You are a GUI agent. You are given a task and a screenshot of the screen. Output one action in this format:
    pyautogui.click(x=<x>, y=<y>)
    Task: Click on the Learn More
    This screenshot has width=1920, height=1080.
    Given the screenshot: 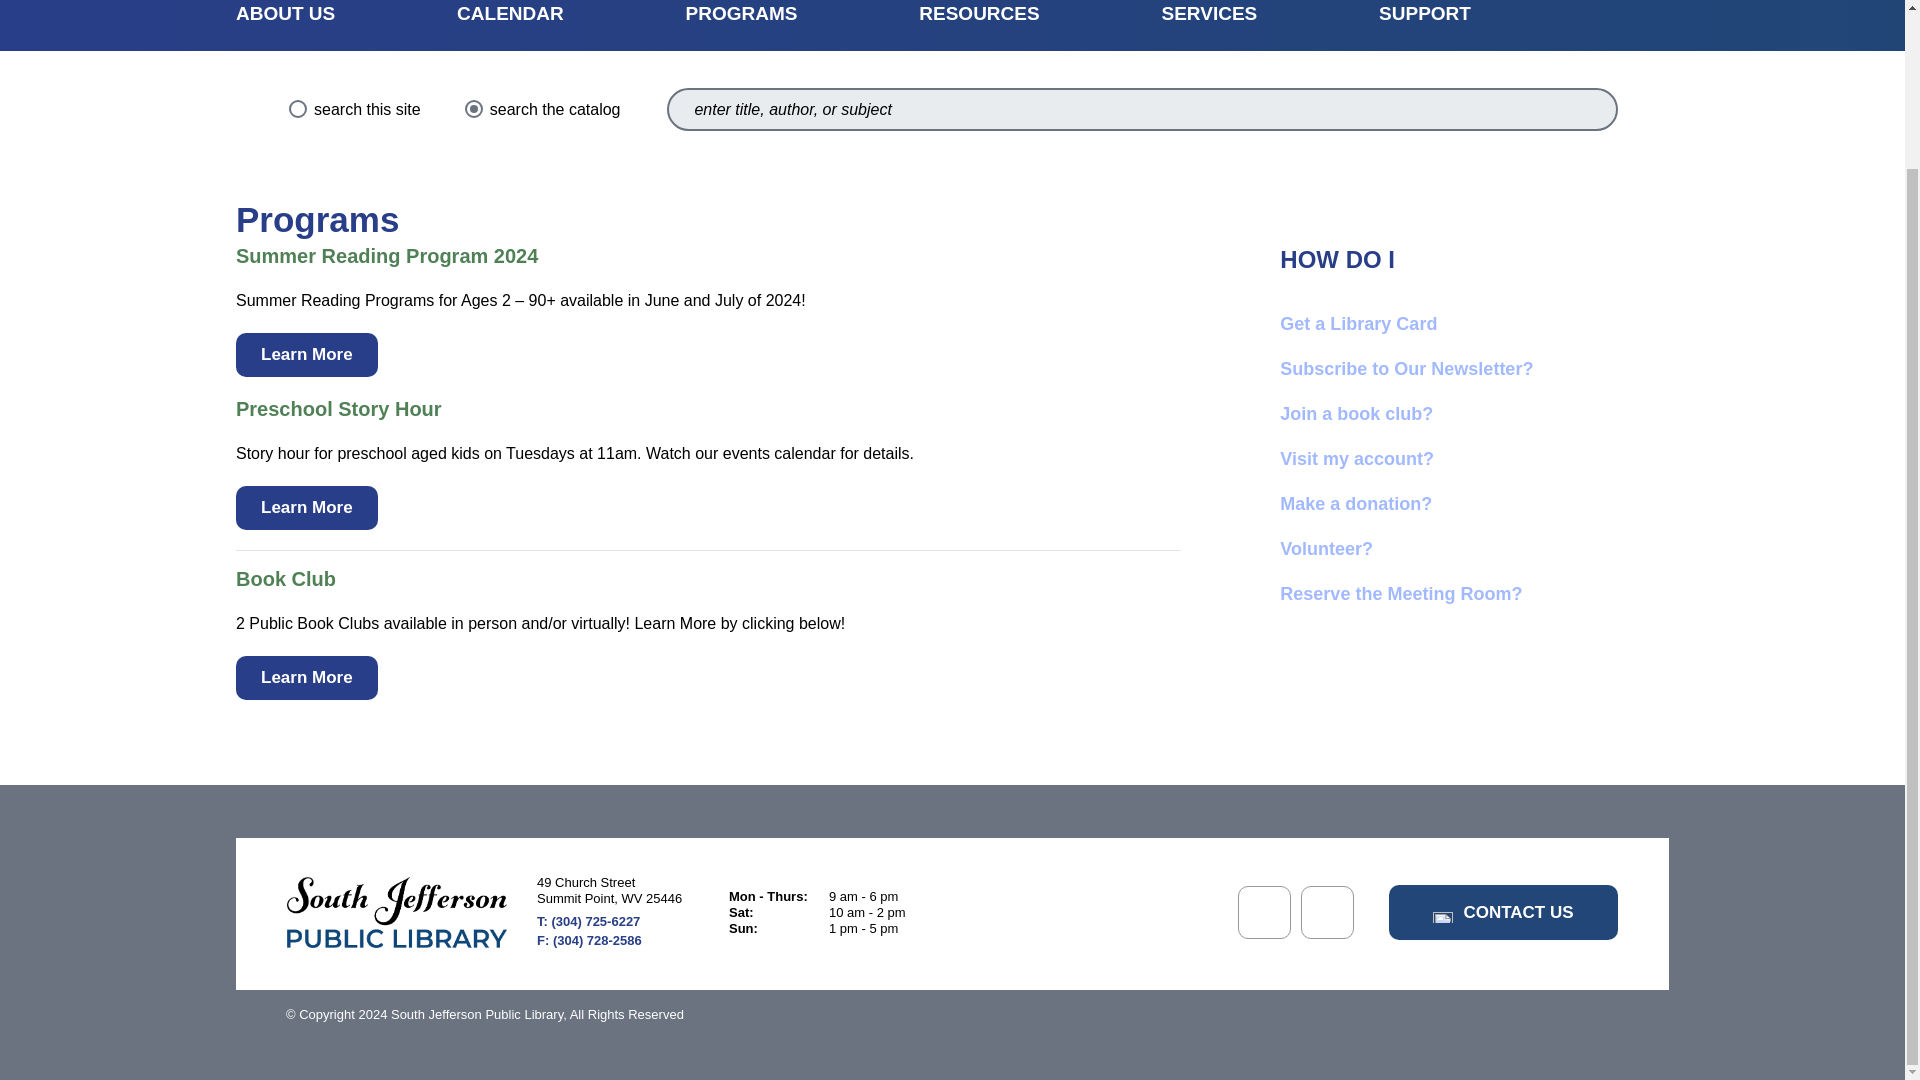 What is the action you would take?
    pyautogui.click(x=307, y=508)
    